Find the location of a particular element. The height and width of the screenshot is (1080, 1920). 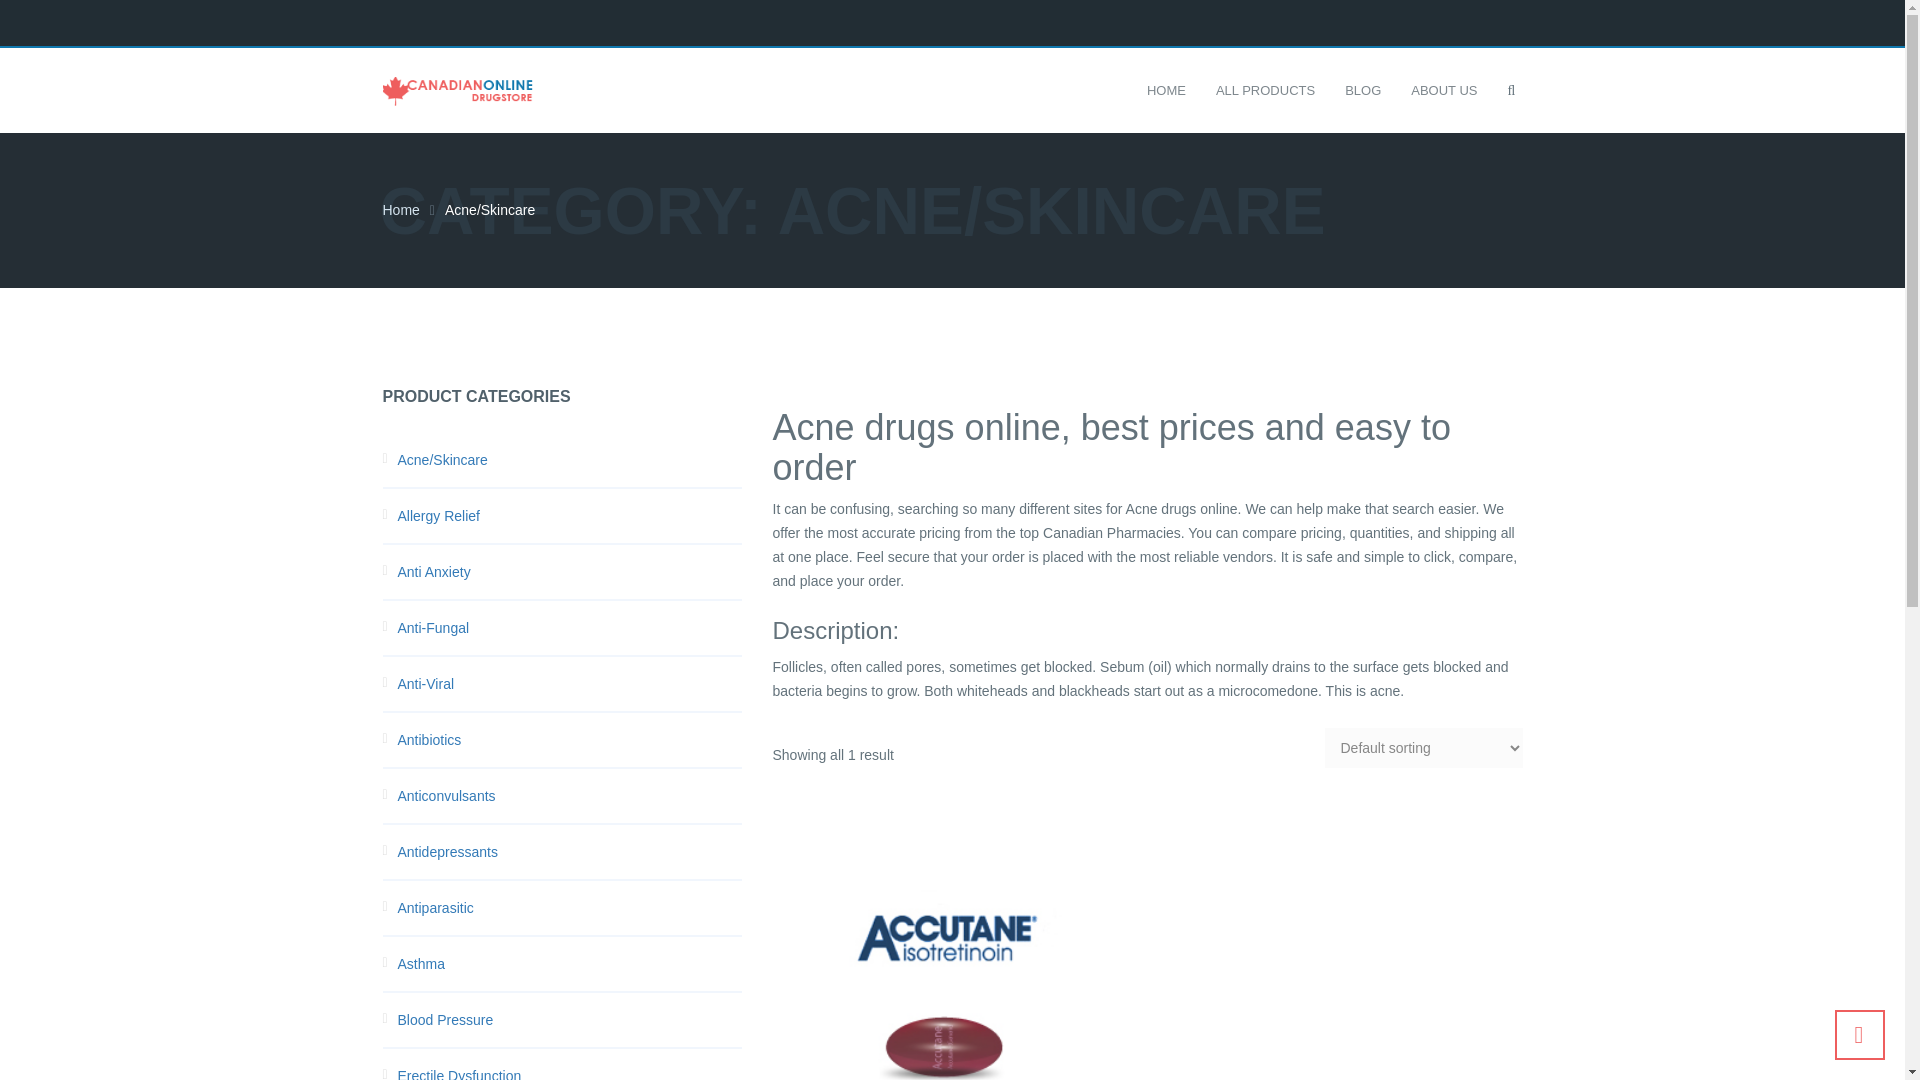

ABOUT US is located at coordinates (1444, 90).